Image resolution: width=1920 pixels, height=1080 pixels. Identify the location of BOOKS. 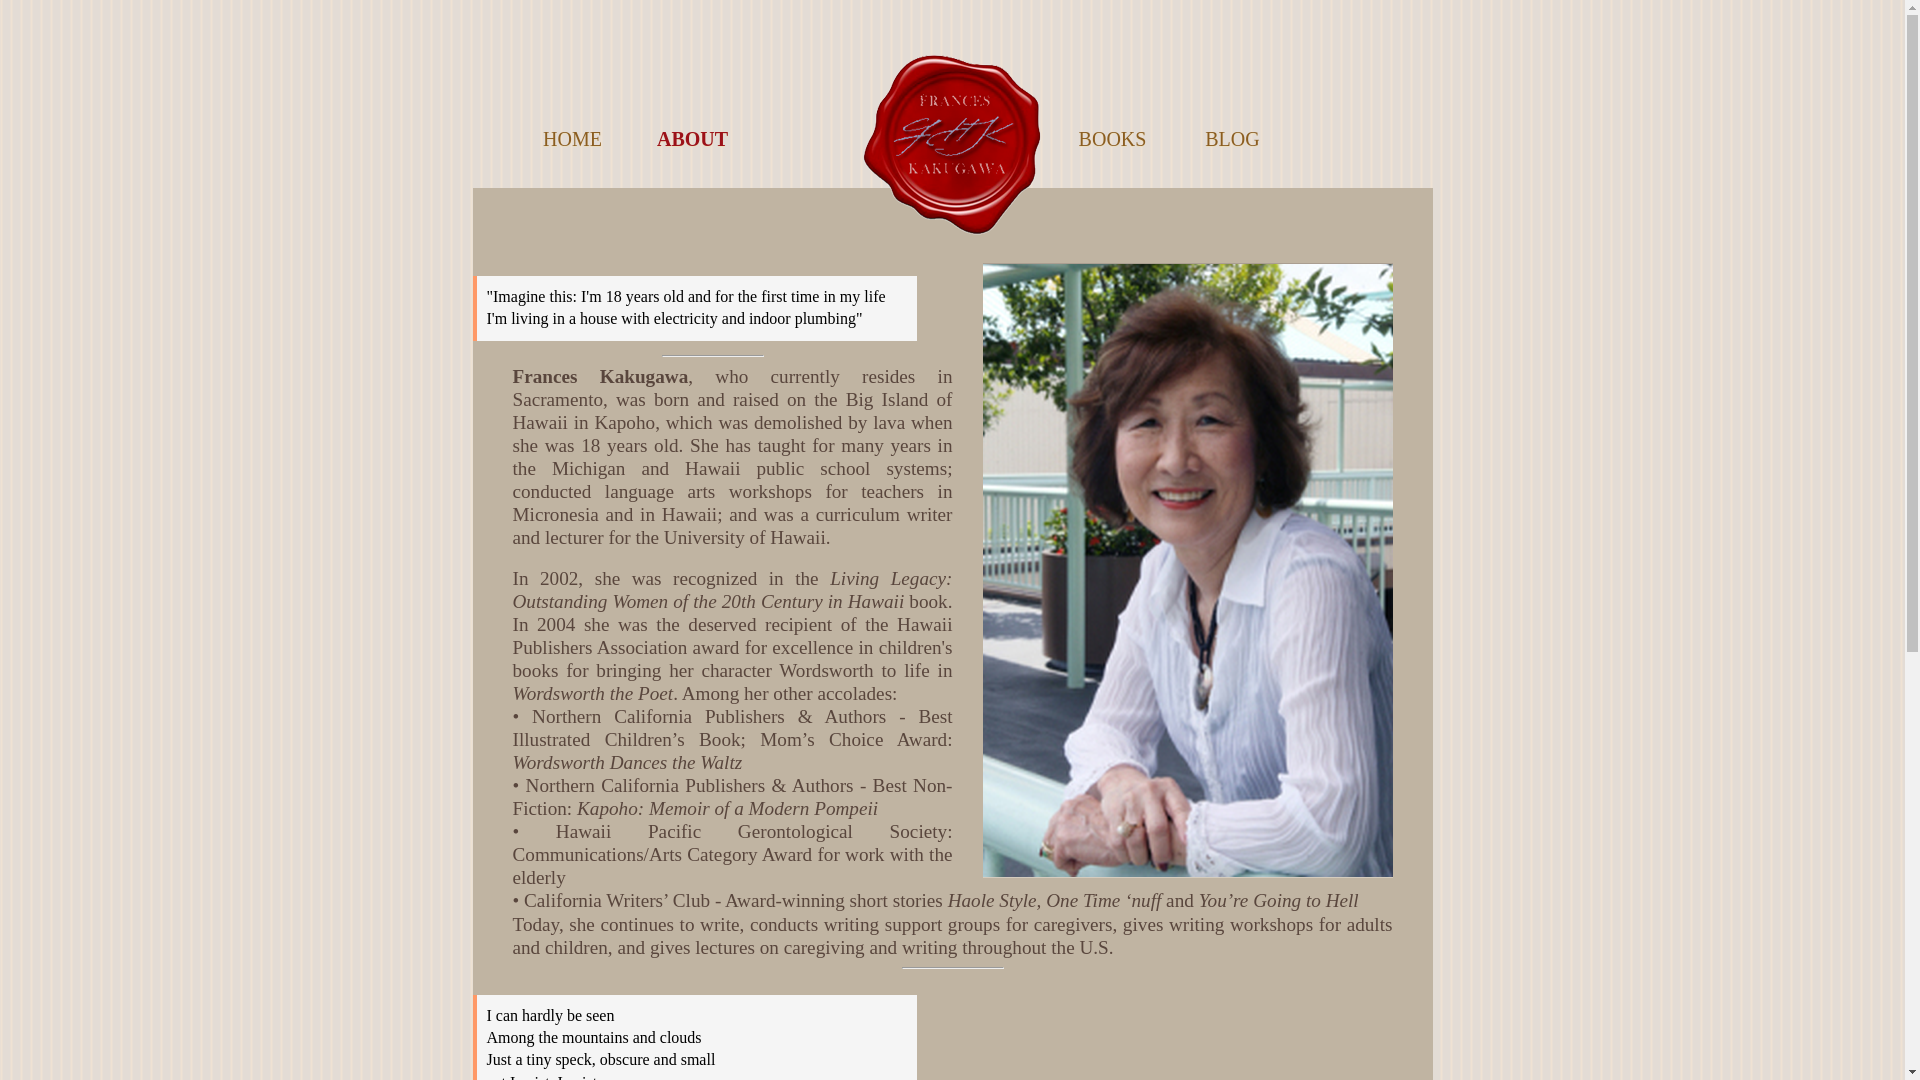
(1111, 140).